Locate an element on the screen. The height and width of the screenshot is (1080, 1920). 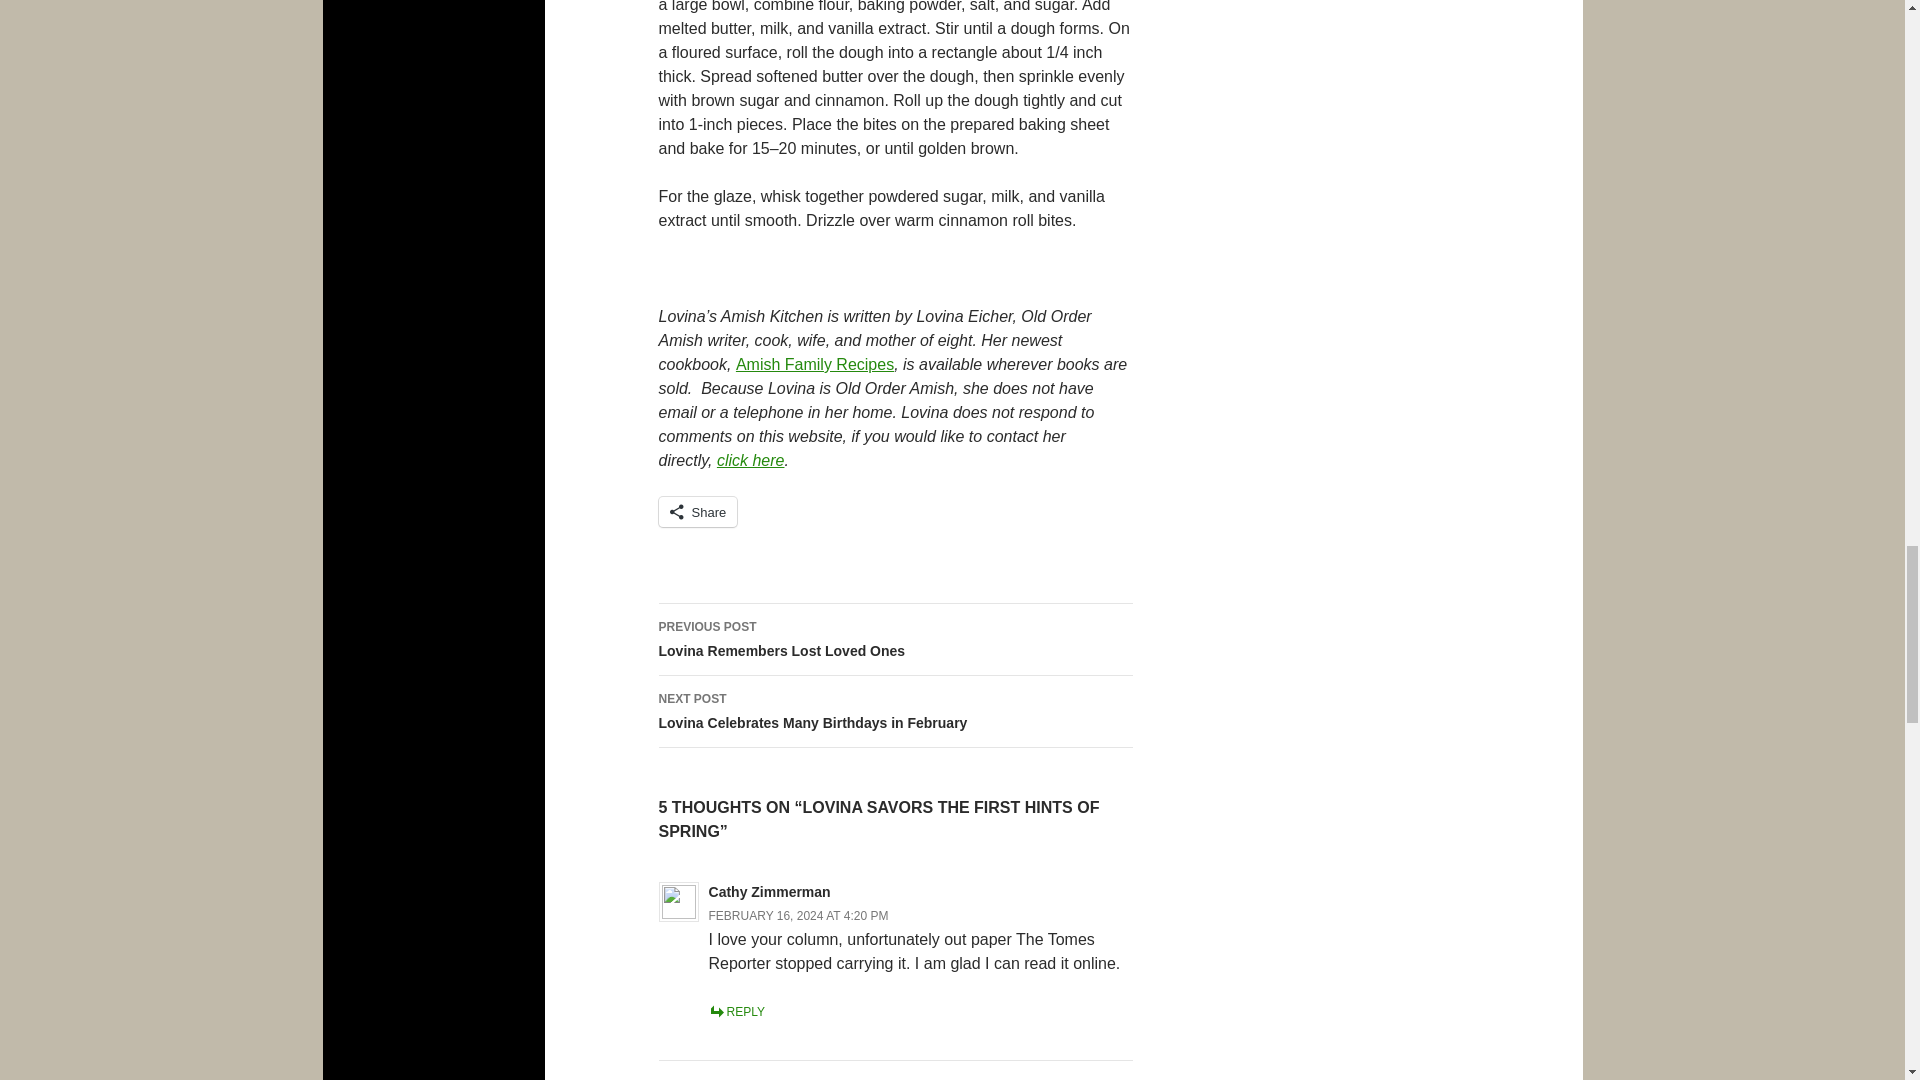
click here is located at coordinates (750, 460).